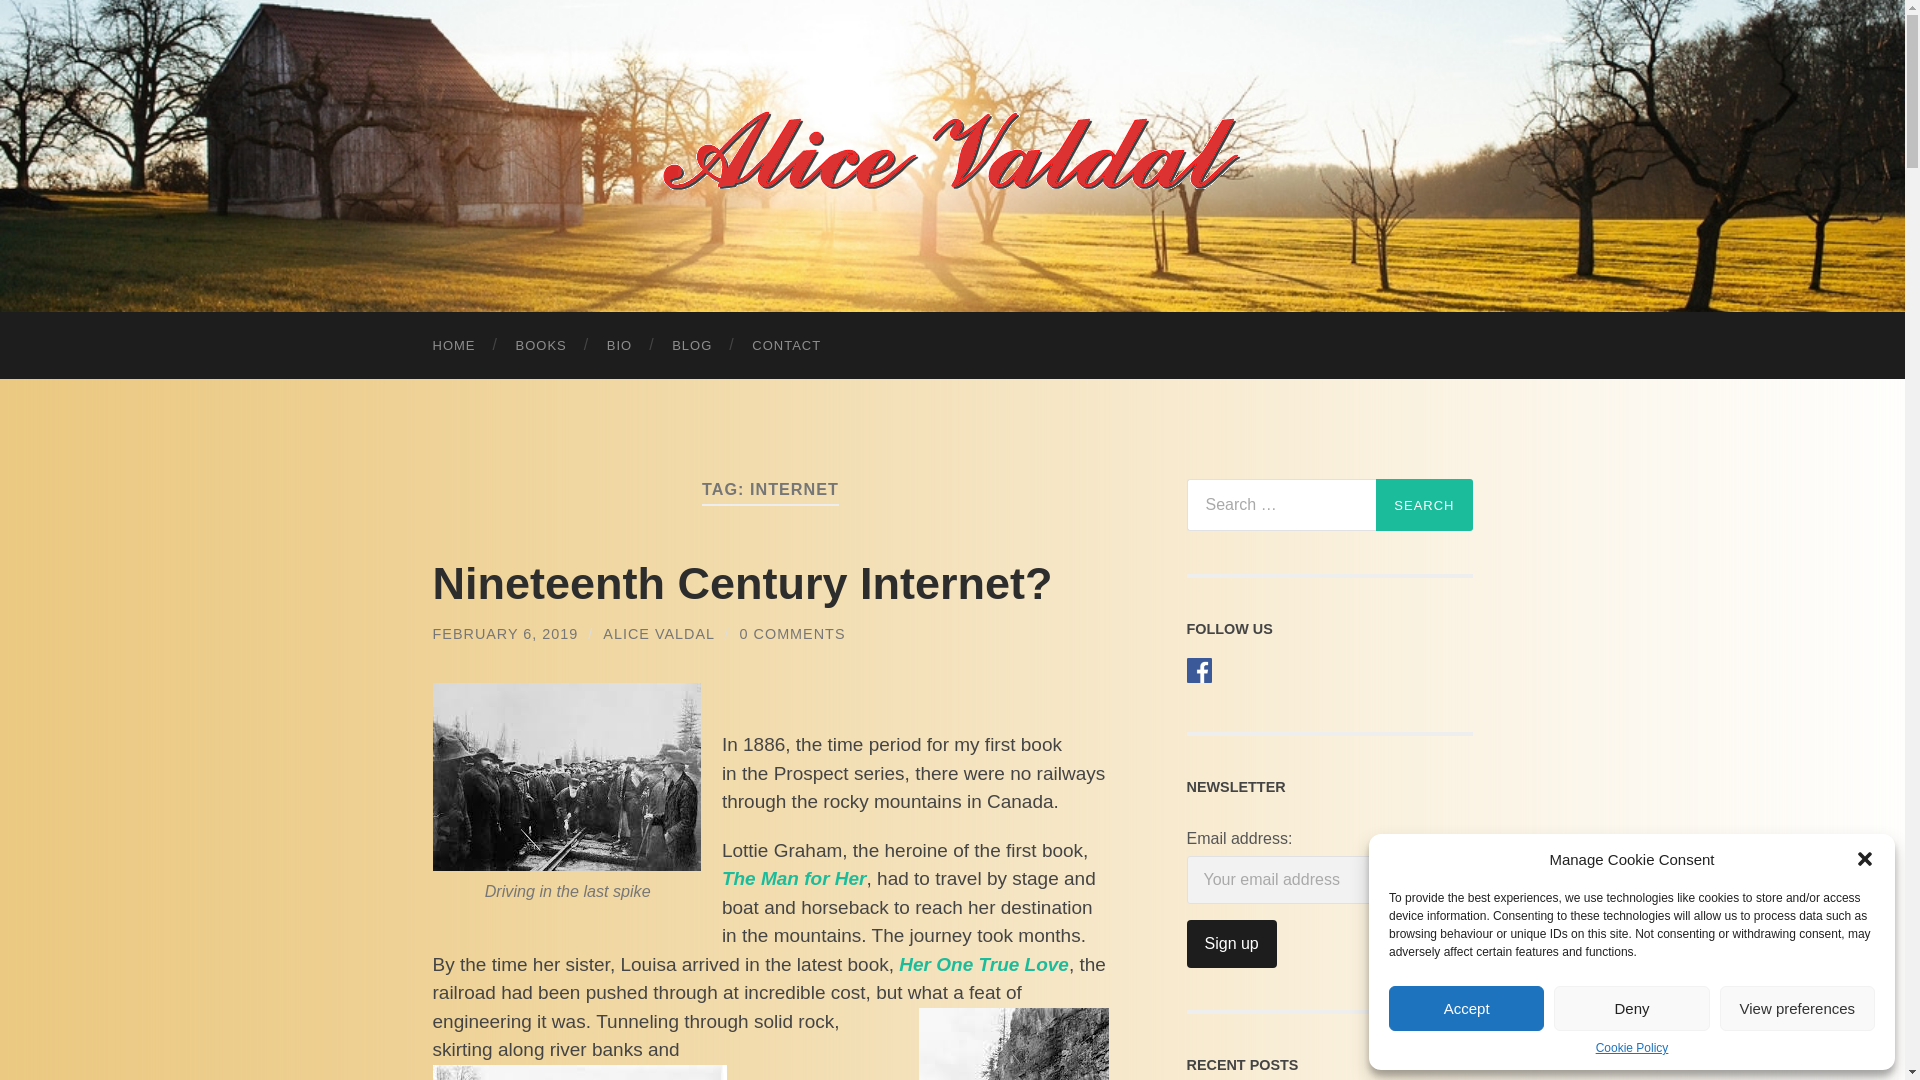  Describe the element at coordinates (504, 634) in the screenshot. I see `FEBRUARY 6, 2019` at that location.